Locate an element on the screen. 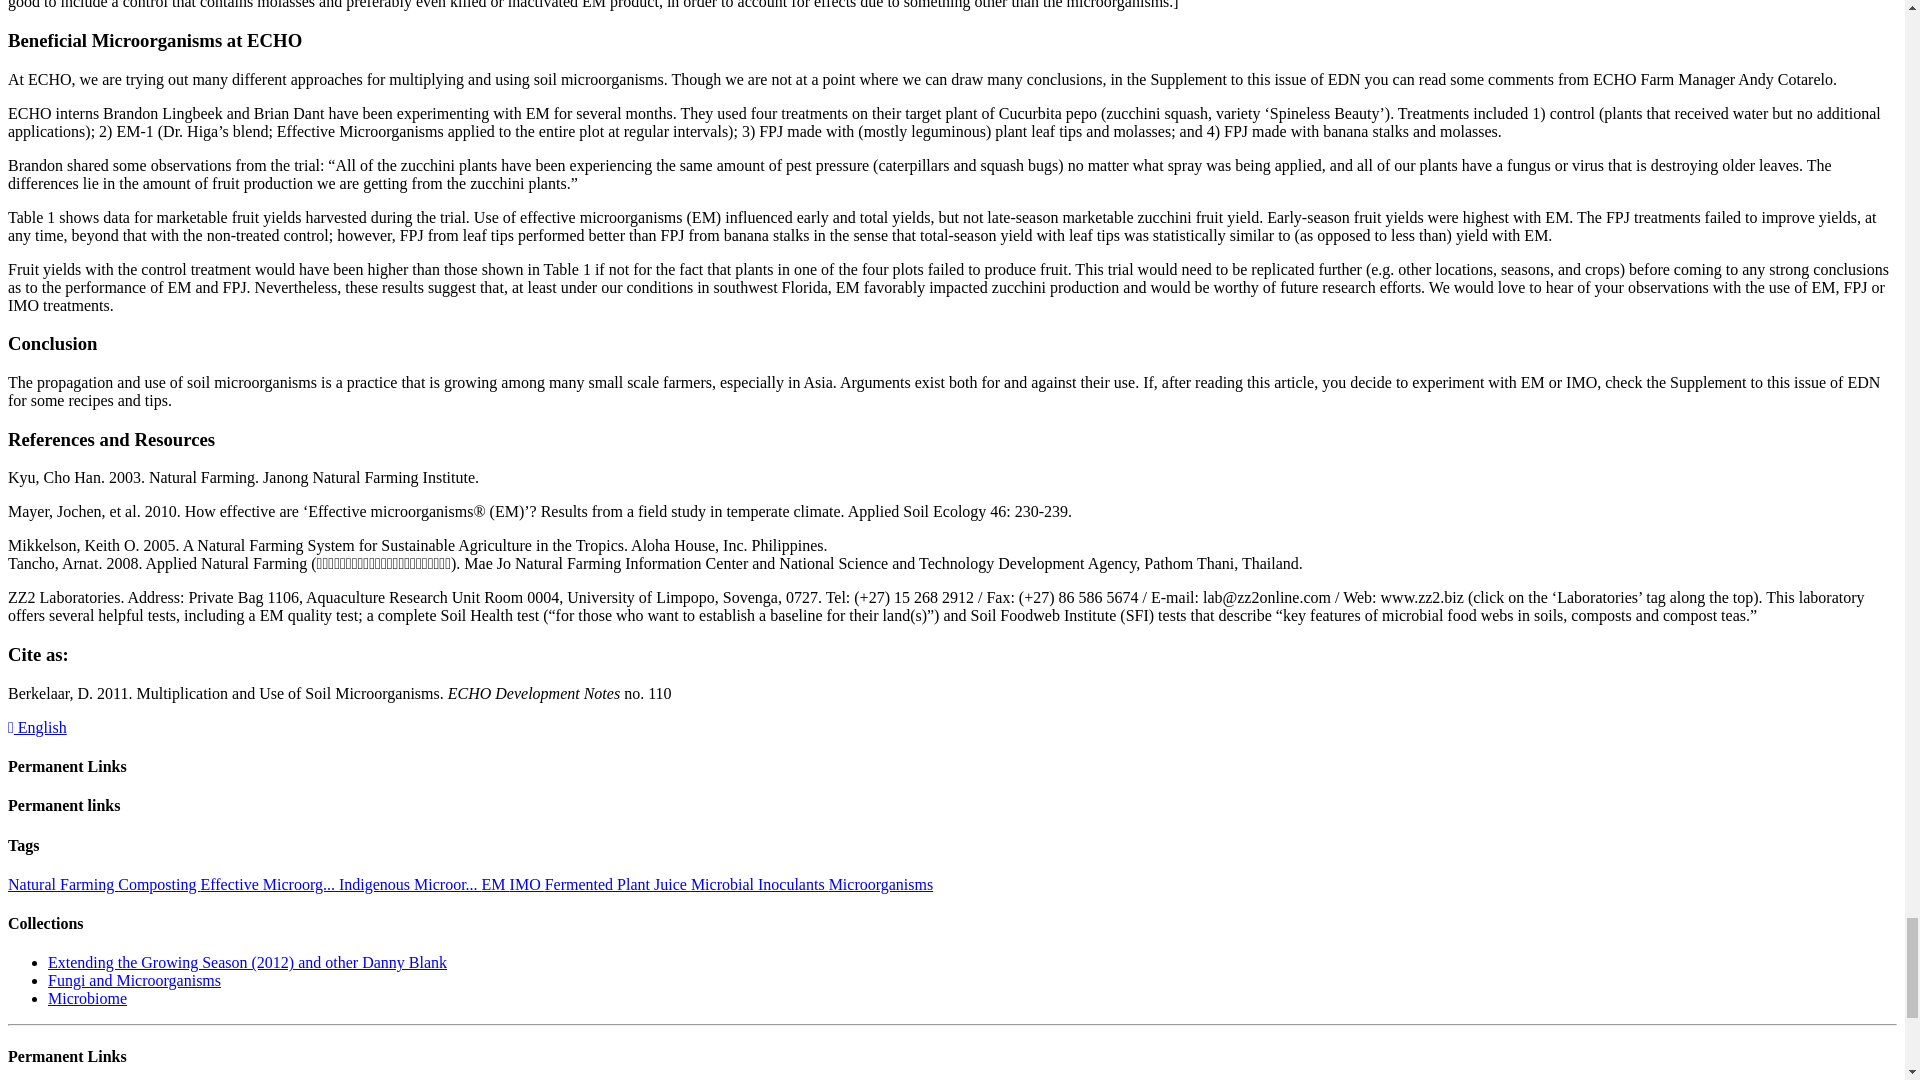 The height and width of the screenshot is (1080, 1920). EM is located at coordinates (496, 884).